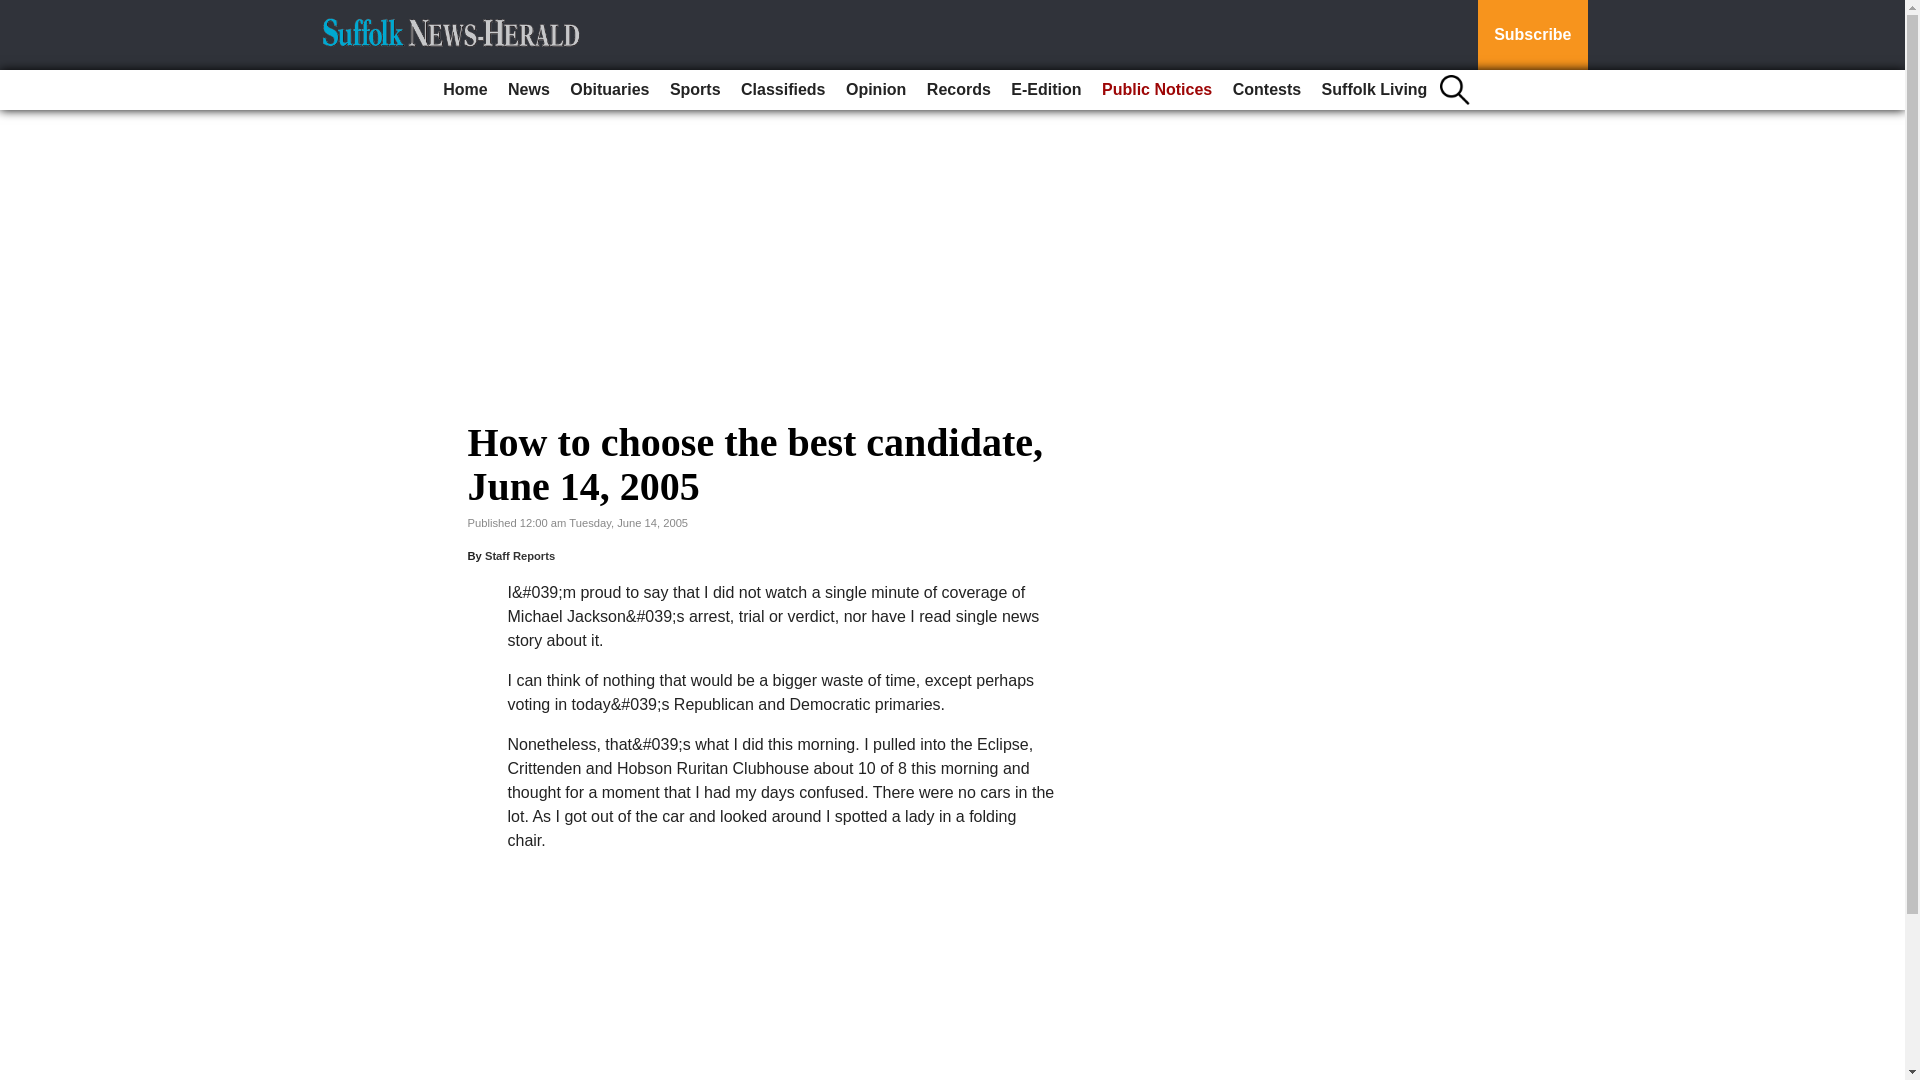 The width and height of the screenshot is (1920, 1080). What do you see at coordinates (1156, 90) in the screenshot?
I see `Public Notices` at bounding box center [1156, 90].